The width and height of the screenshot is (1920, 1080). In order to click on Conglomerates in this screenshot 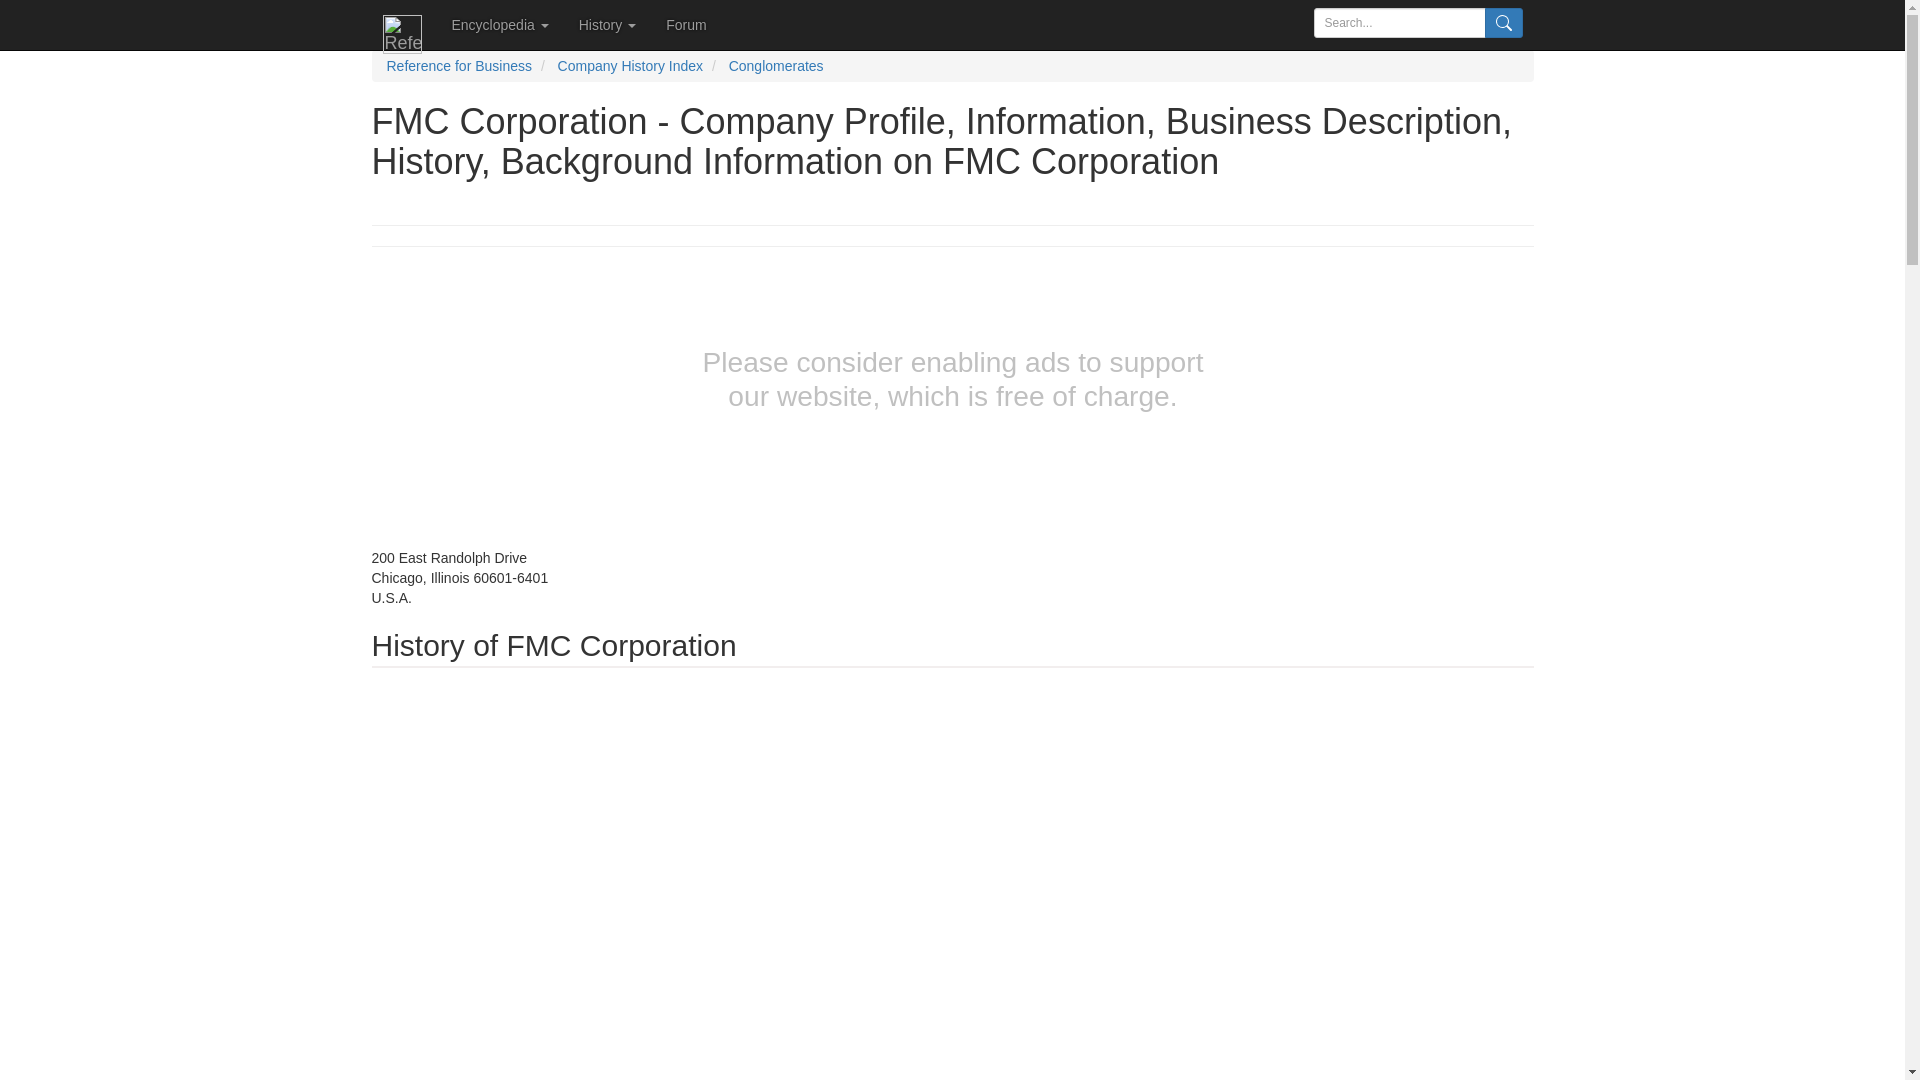, I will do `click(776, 66)`.